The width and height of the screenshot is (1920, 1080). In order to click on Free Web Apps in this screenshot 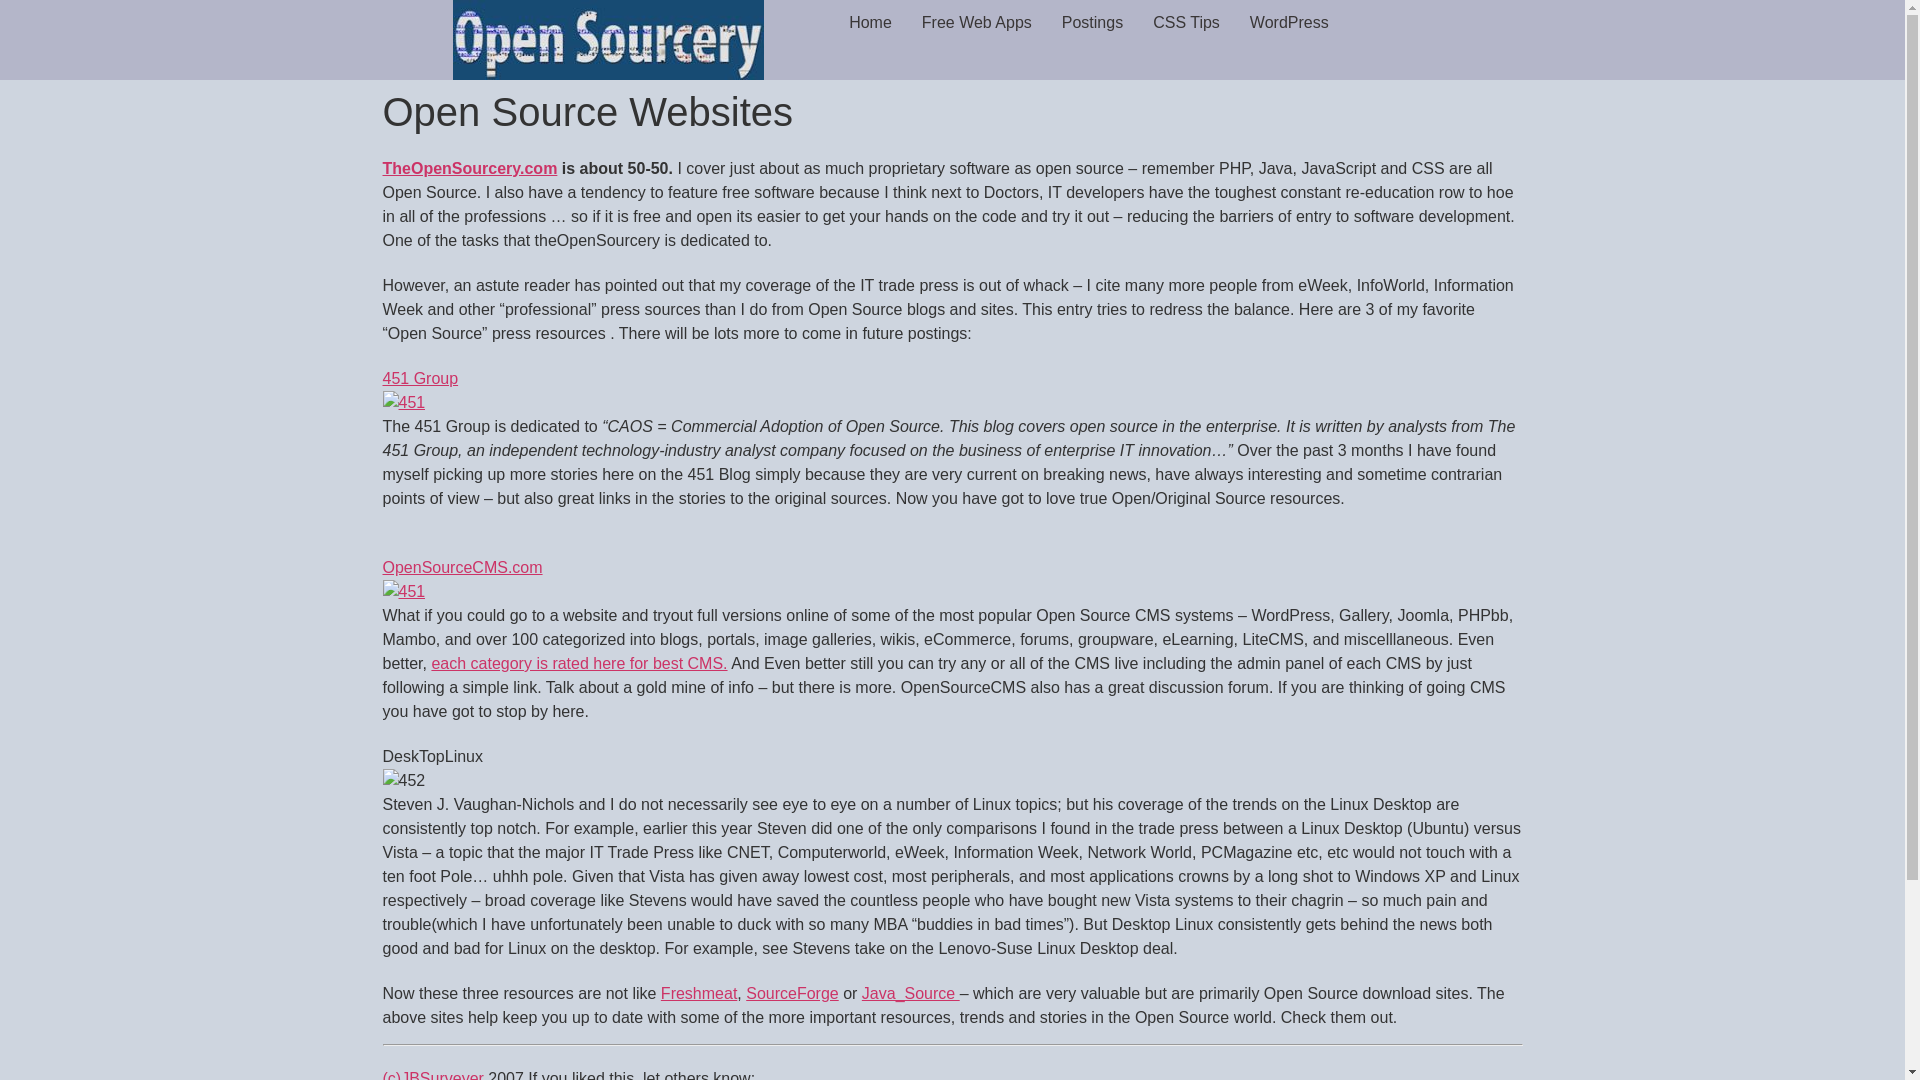, I will do `click(976, 23)`.